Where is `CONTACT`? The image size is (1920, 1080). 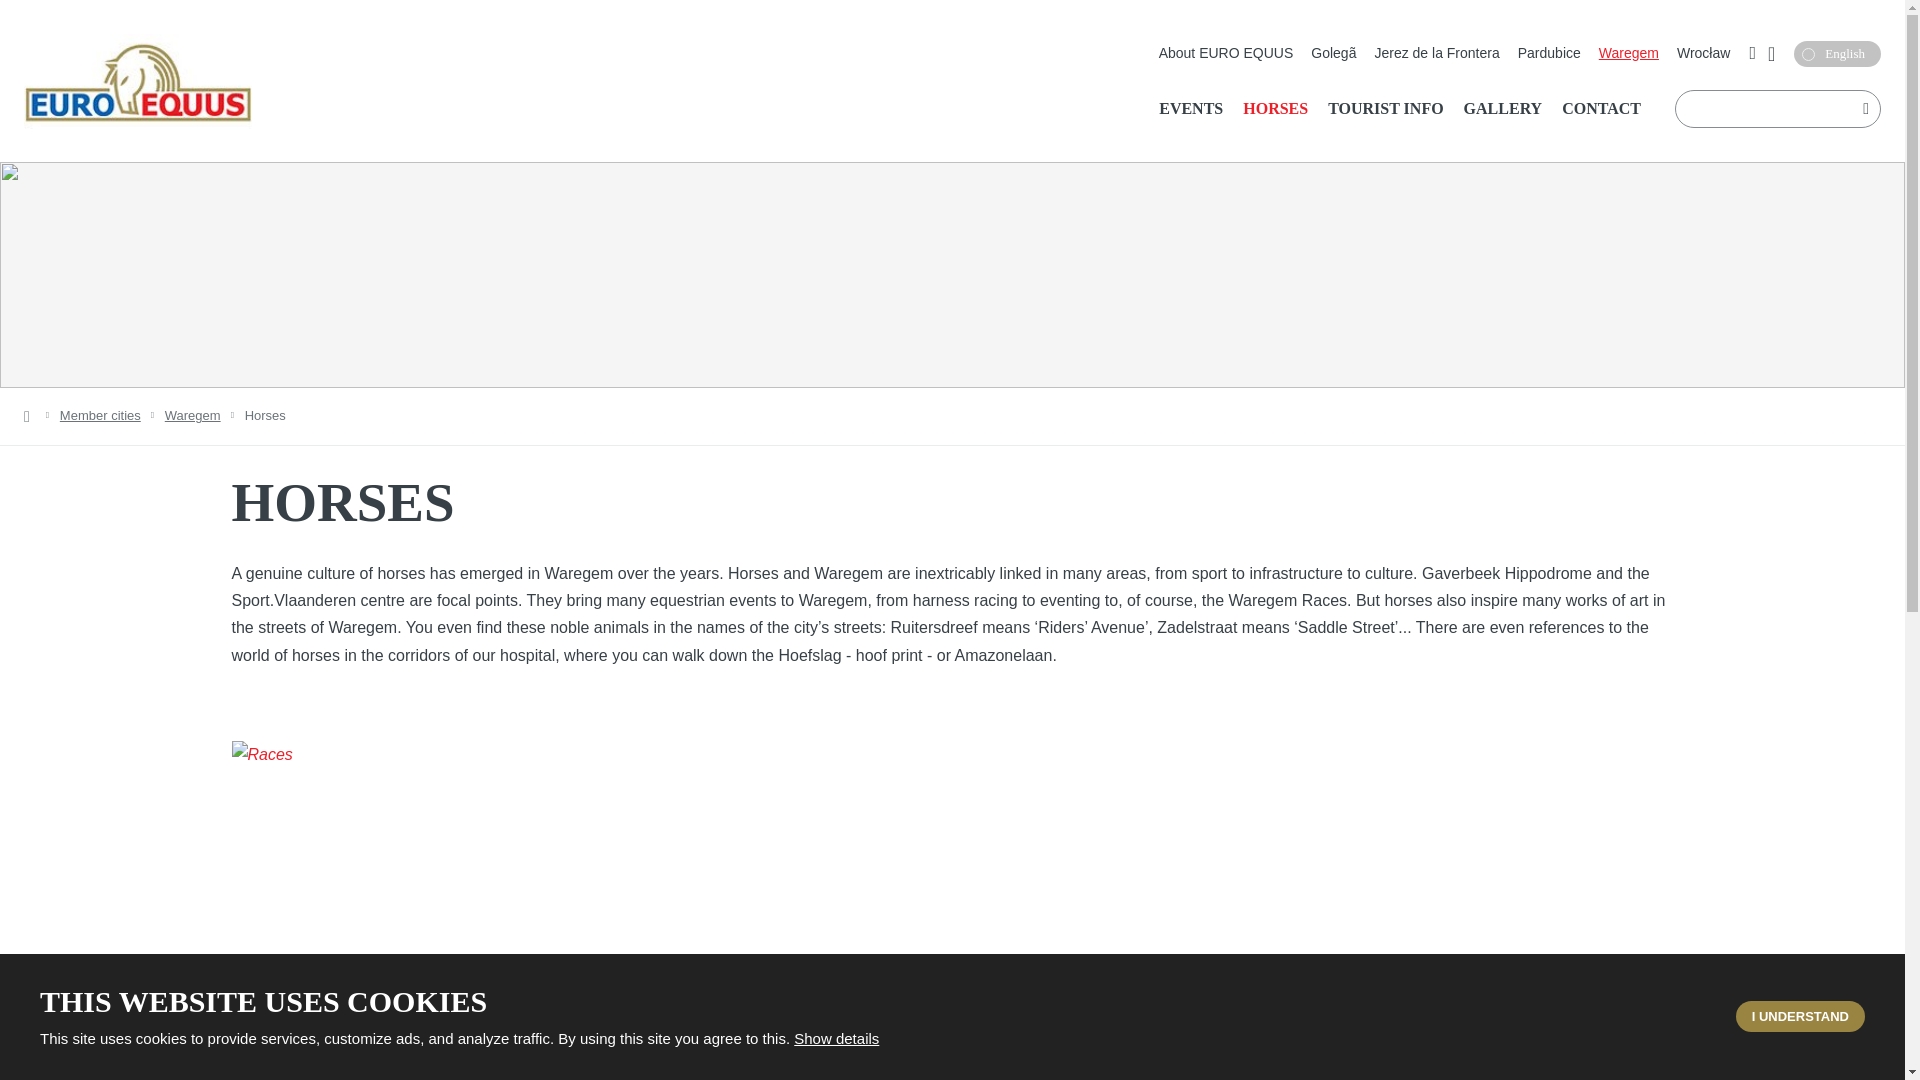
CONTACT is located at coordinates (1601, 108).